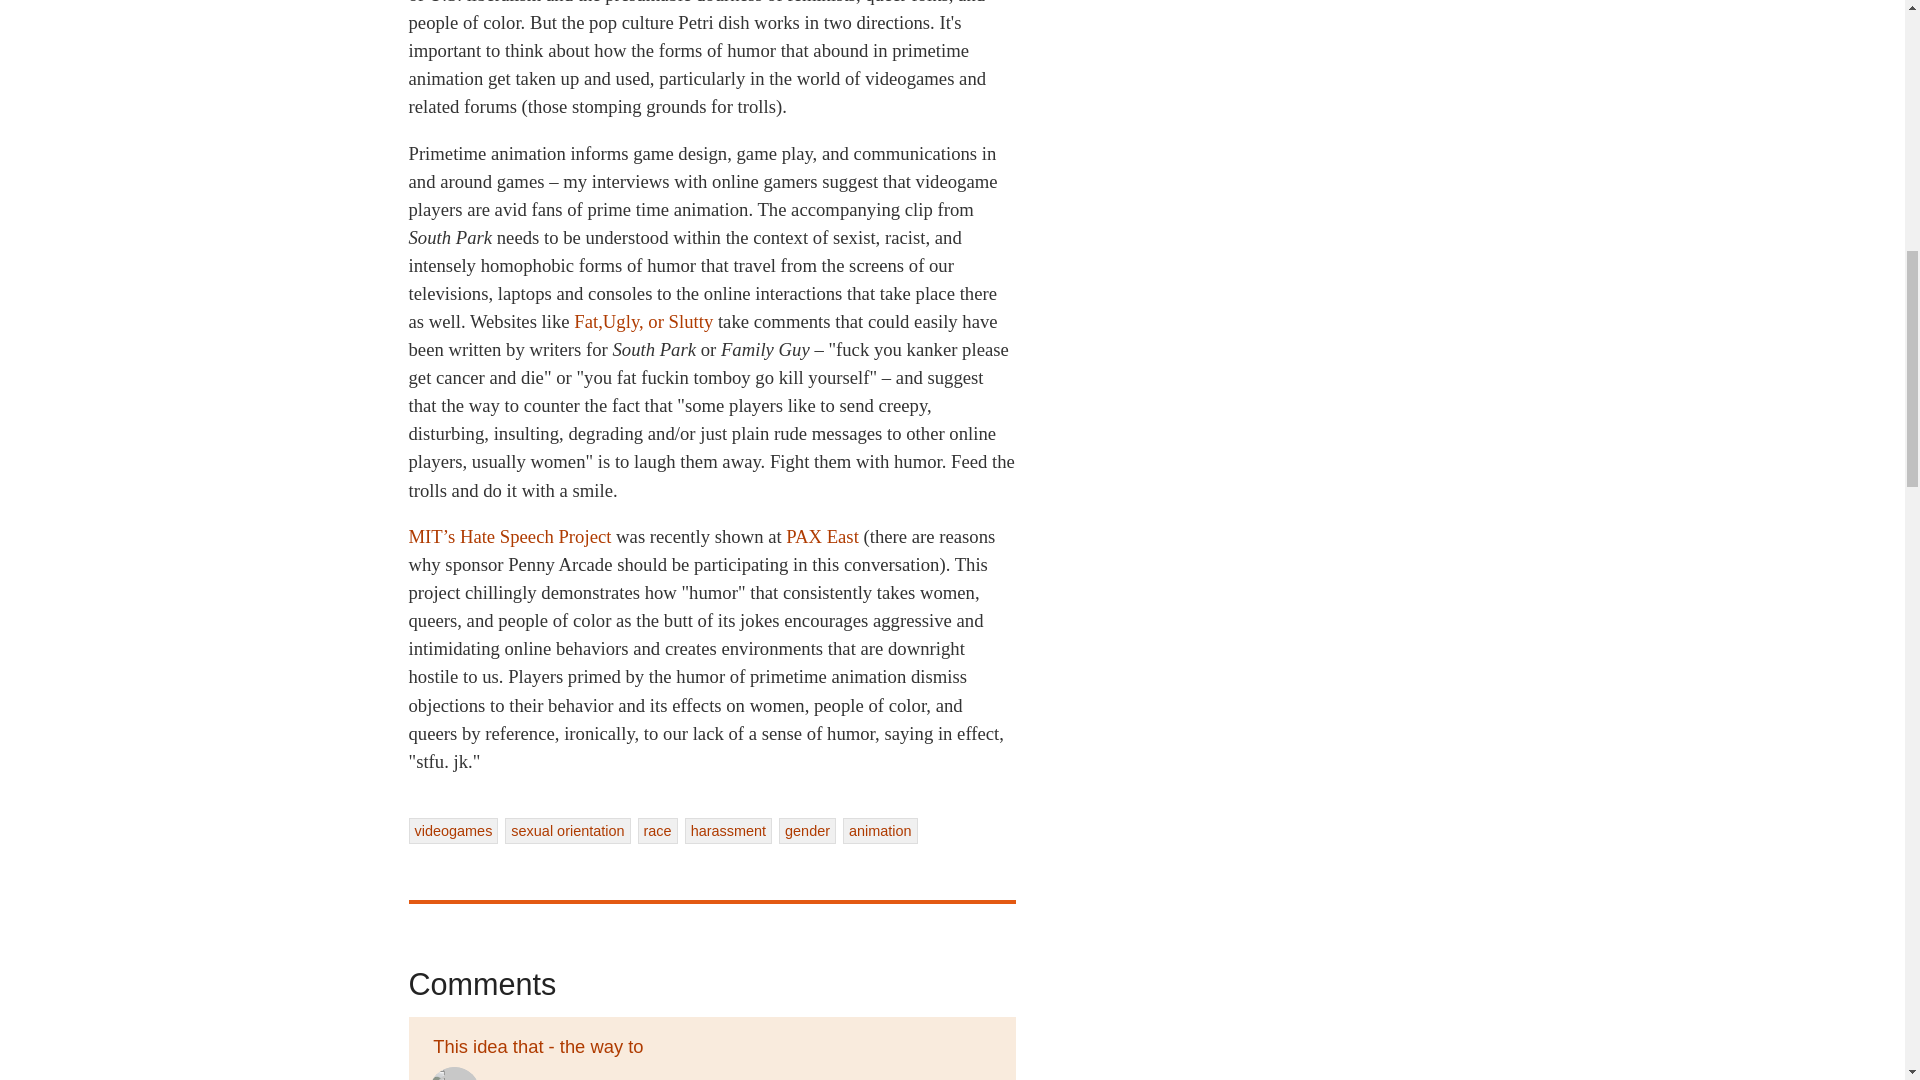 The height and width of the screenshot is (1080, 1920). What do you see at coordinates (643, 321) in the screenshot?
I see `Fat,Ugly, or Slutty` at bounding box center [643, 321].